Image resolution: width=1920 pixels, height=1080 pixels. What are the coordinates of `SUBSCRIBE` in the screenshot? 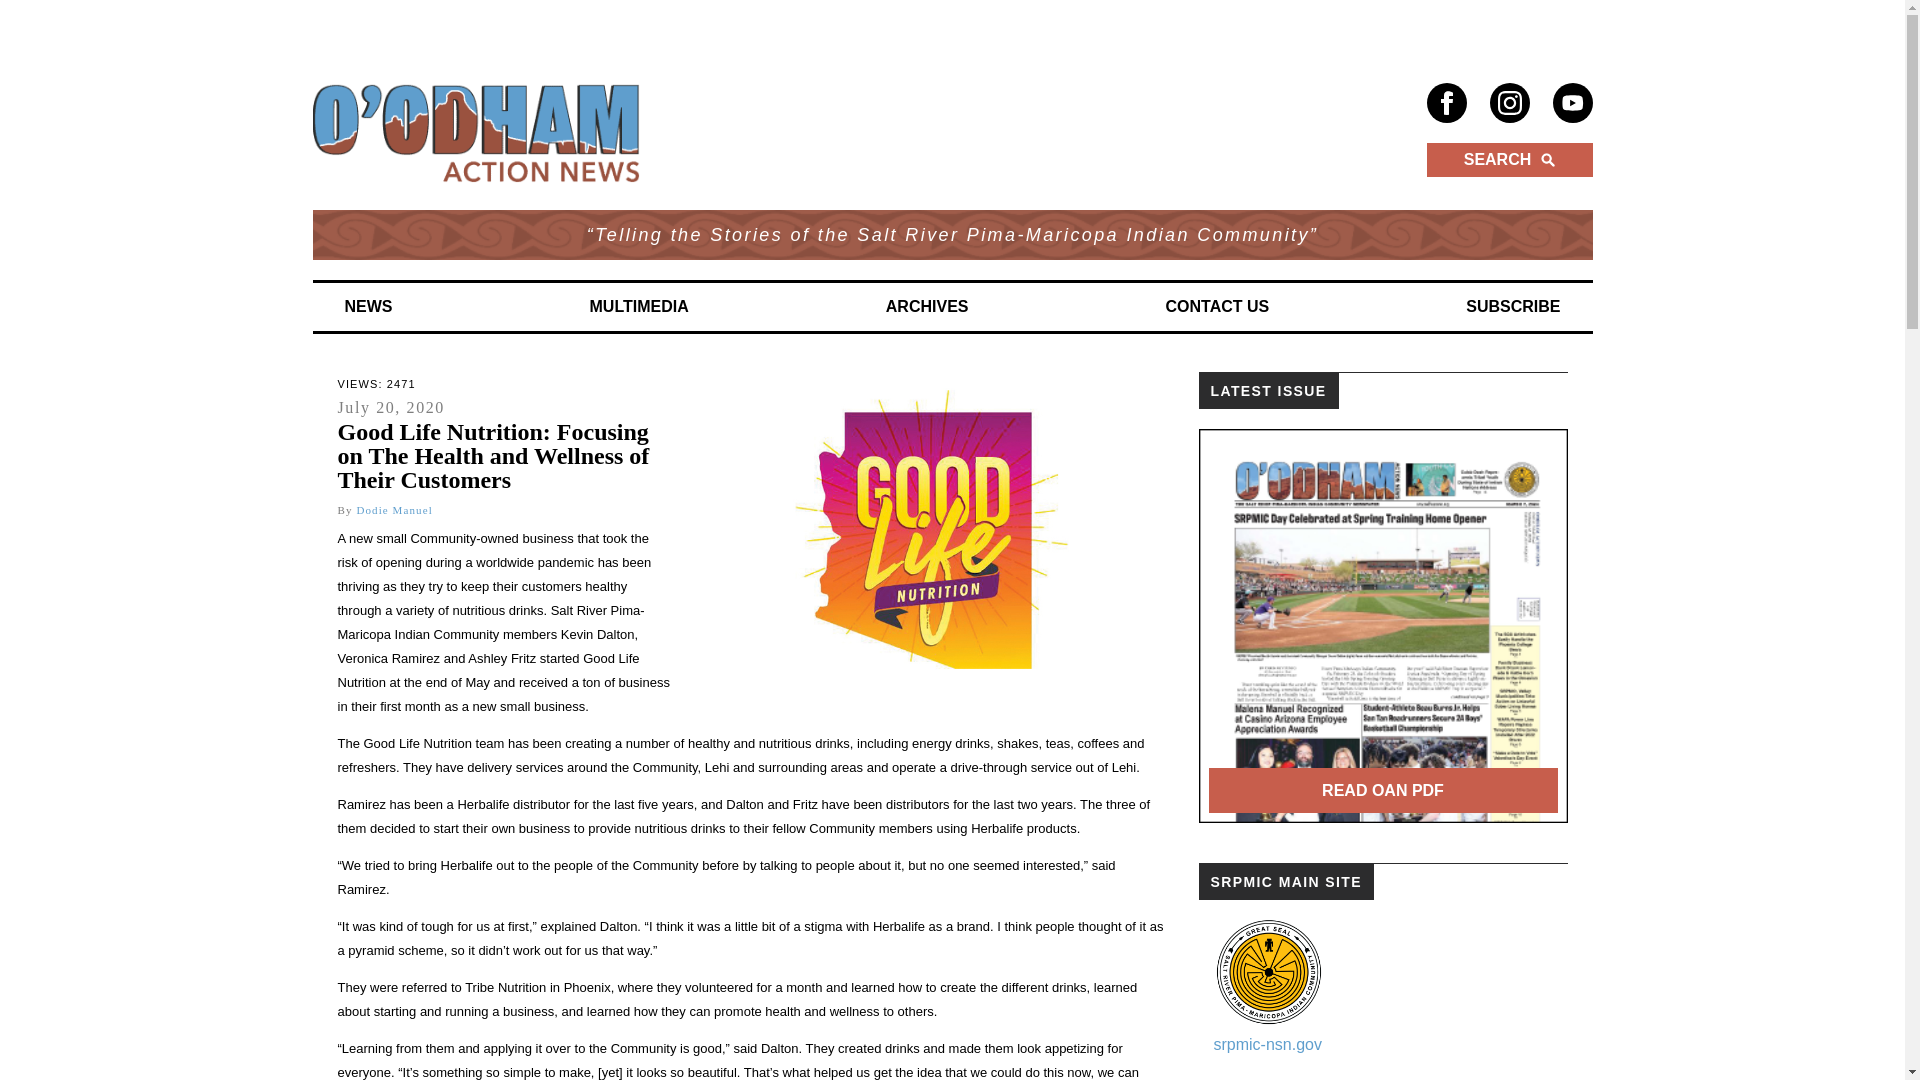 It's located at (1512, 307).